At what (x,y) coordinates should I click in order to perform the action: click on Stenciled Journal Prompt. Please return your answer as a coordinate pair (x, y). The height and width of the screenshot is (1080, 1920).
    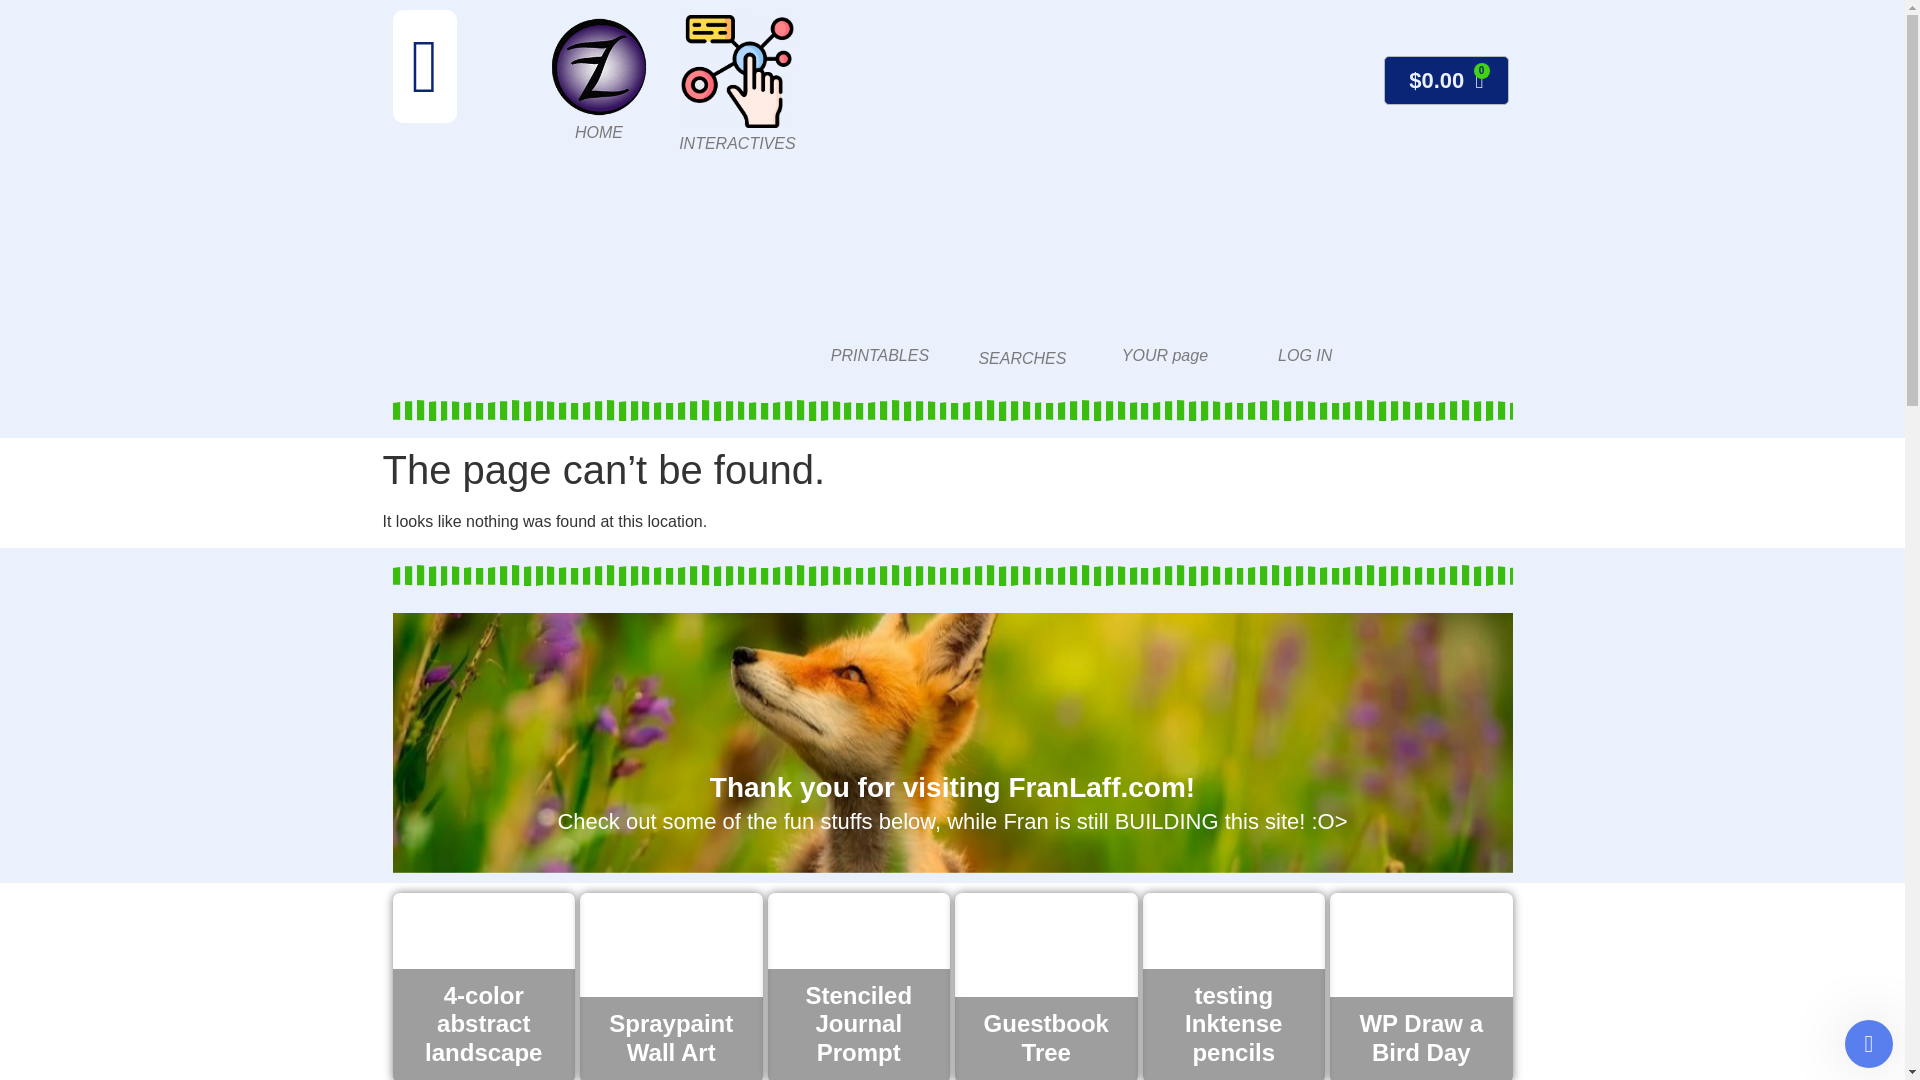
    Looking at the image, I should click on (859, 986).